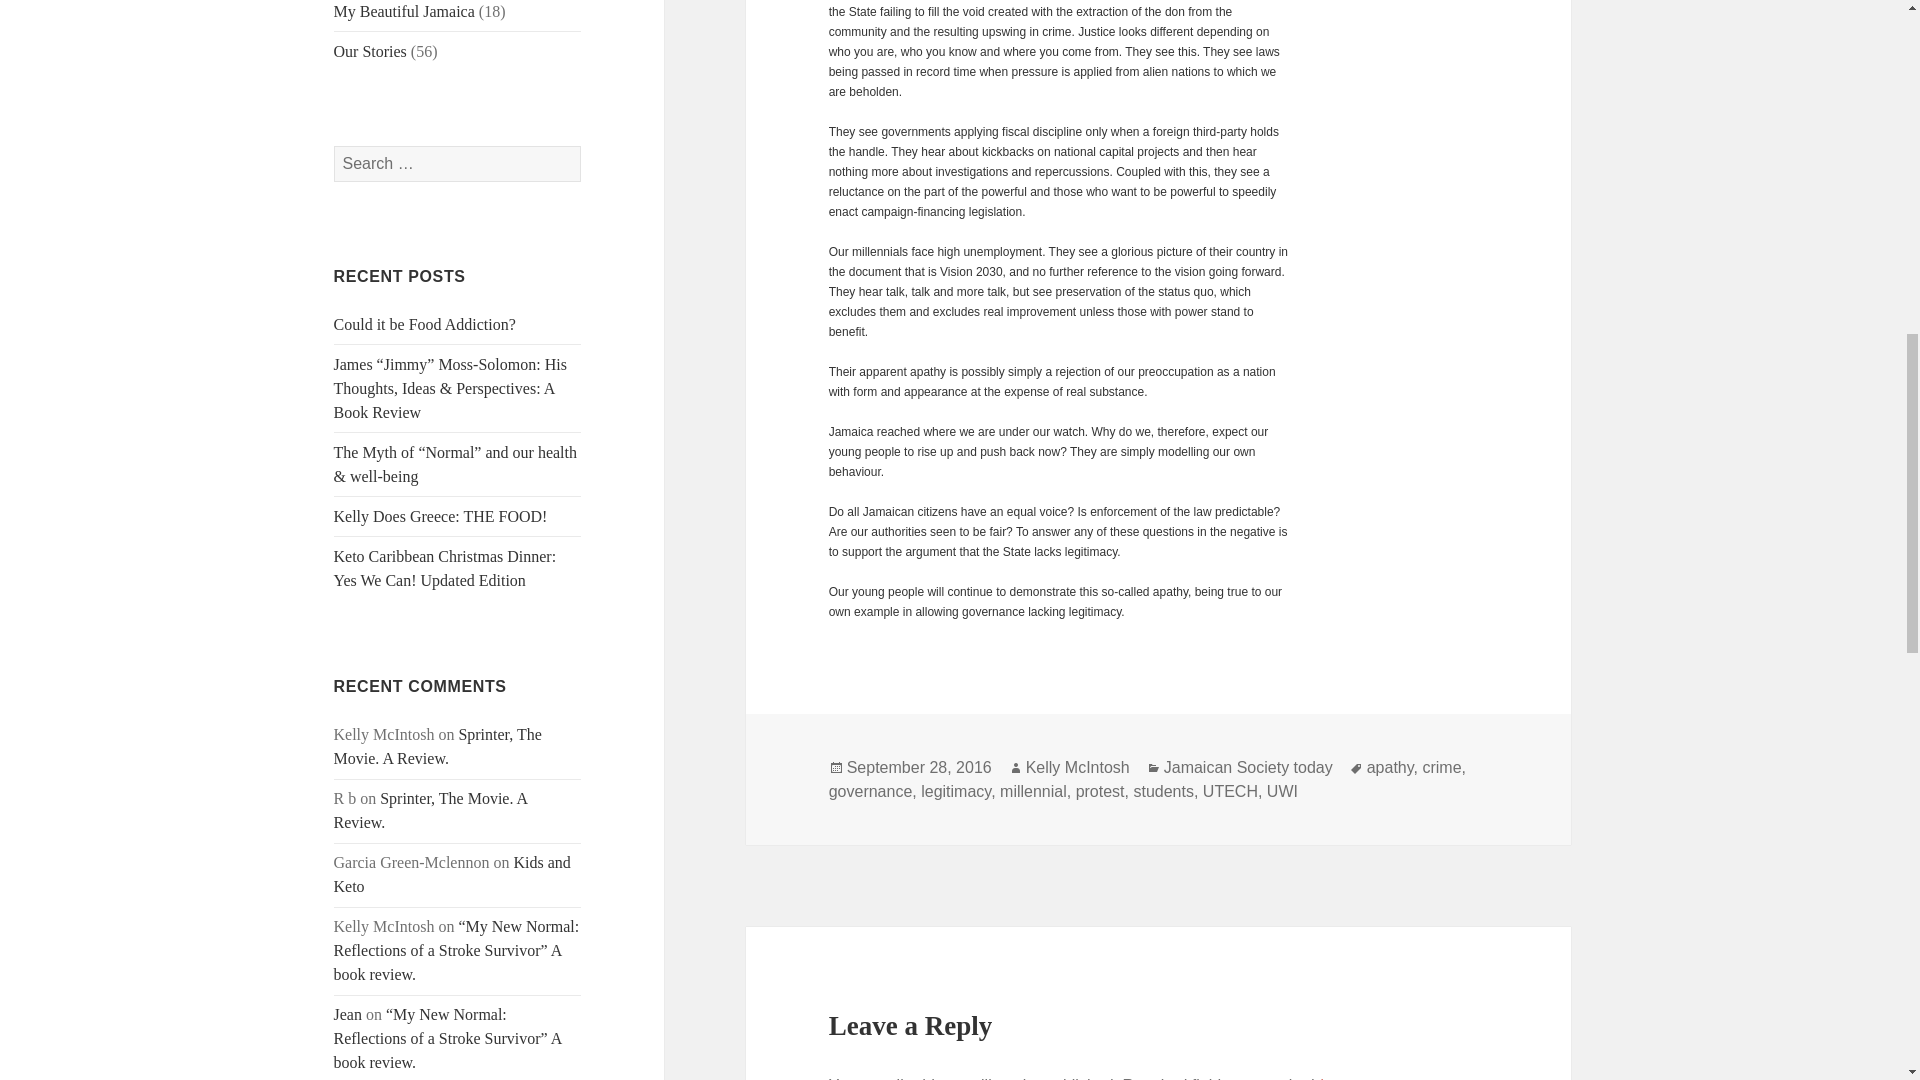 This screenshot has height=1080, width=1920. I want to click on Kelly Does Greece: THE FOOD!, so click(440, 516).